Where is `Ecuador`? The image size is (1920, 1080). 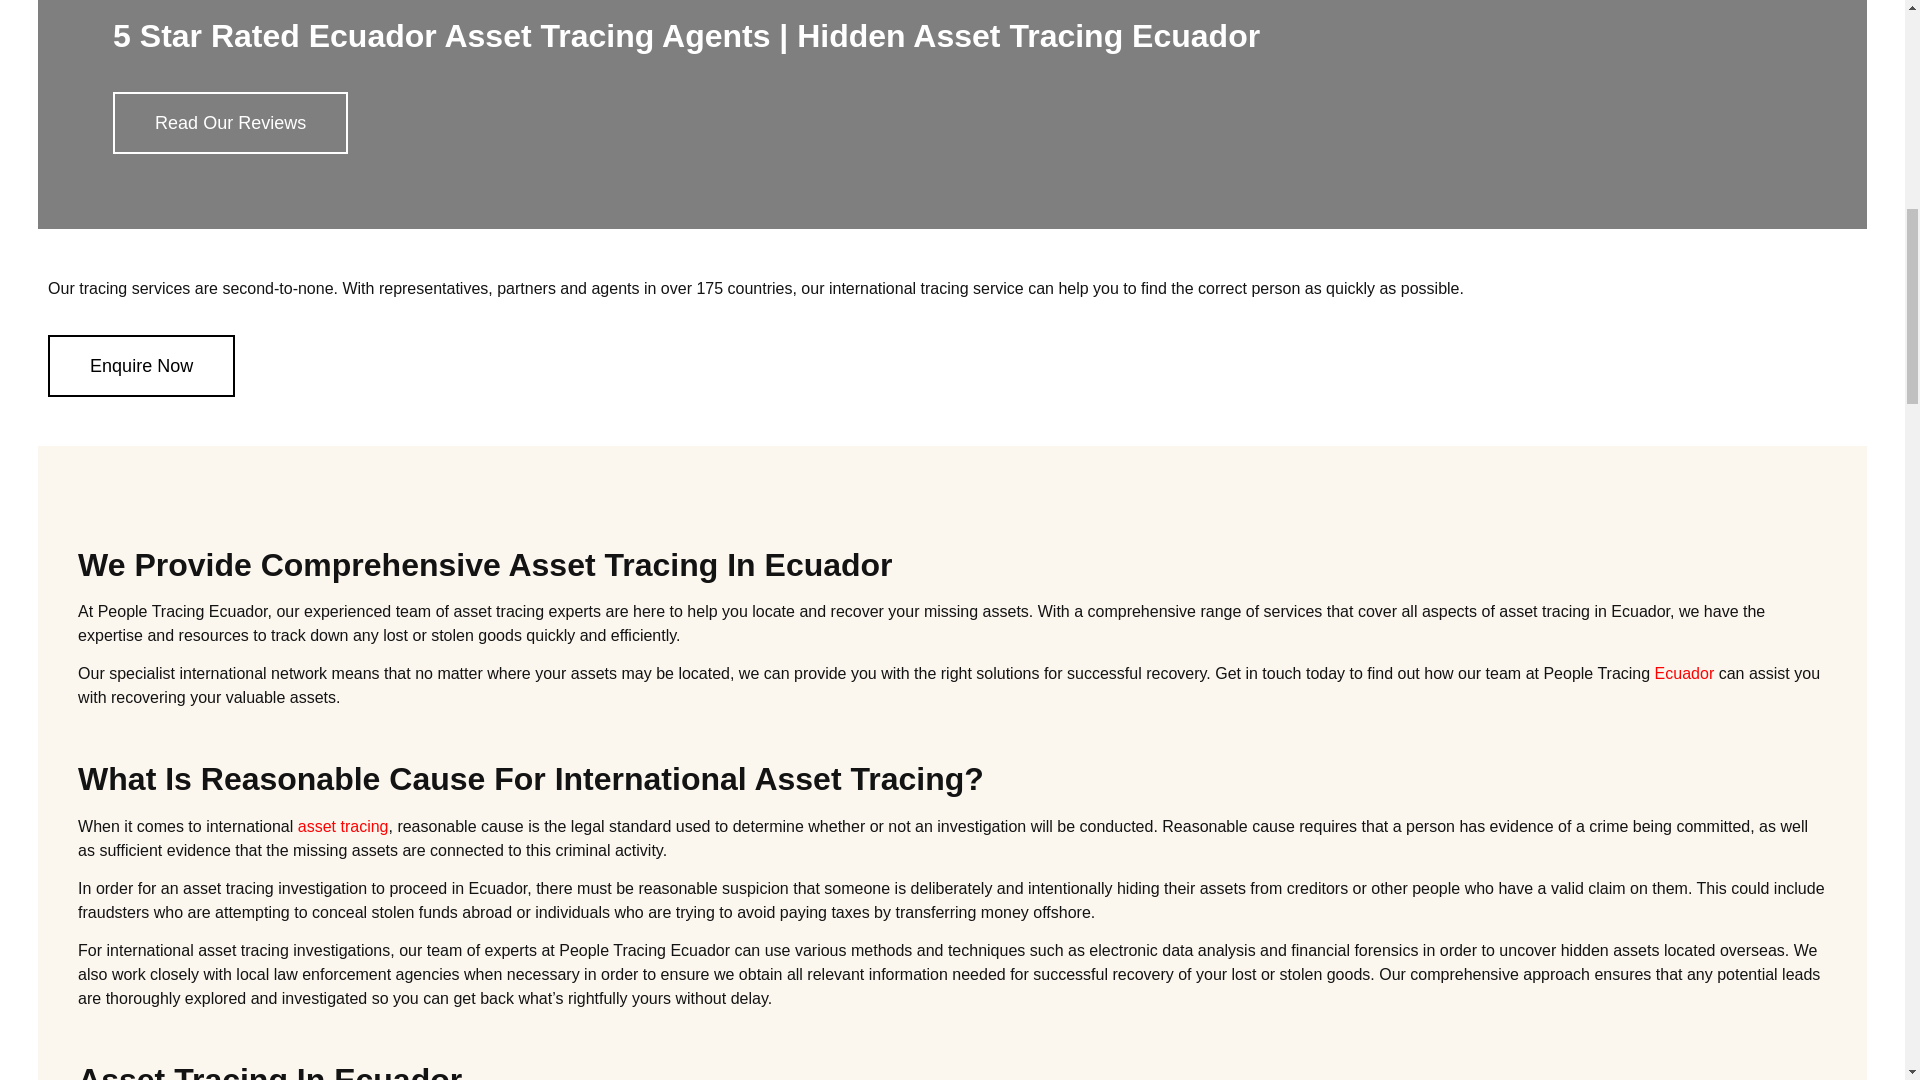
Ecuador is located at coordinates (1684, 673).